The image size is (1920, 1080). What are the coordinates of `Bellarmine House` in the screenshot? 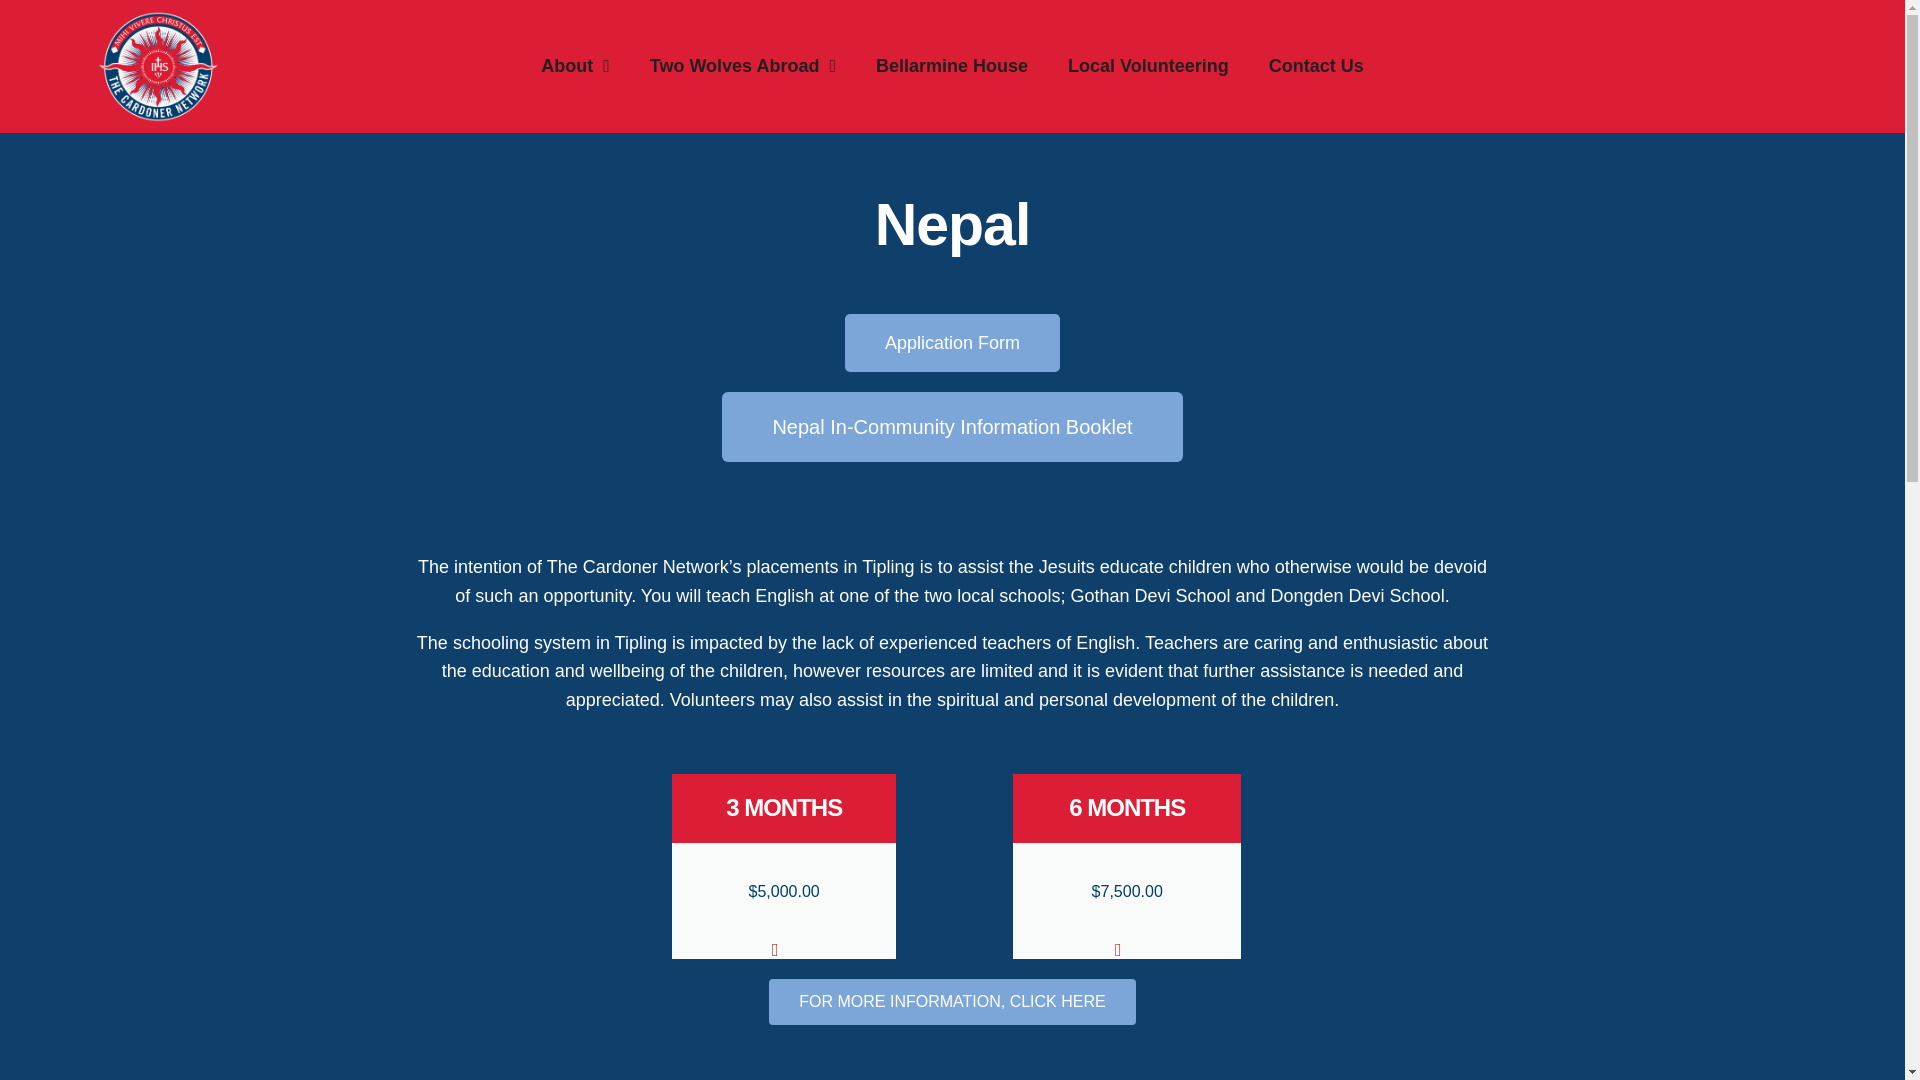 It's located at (952, 66).